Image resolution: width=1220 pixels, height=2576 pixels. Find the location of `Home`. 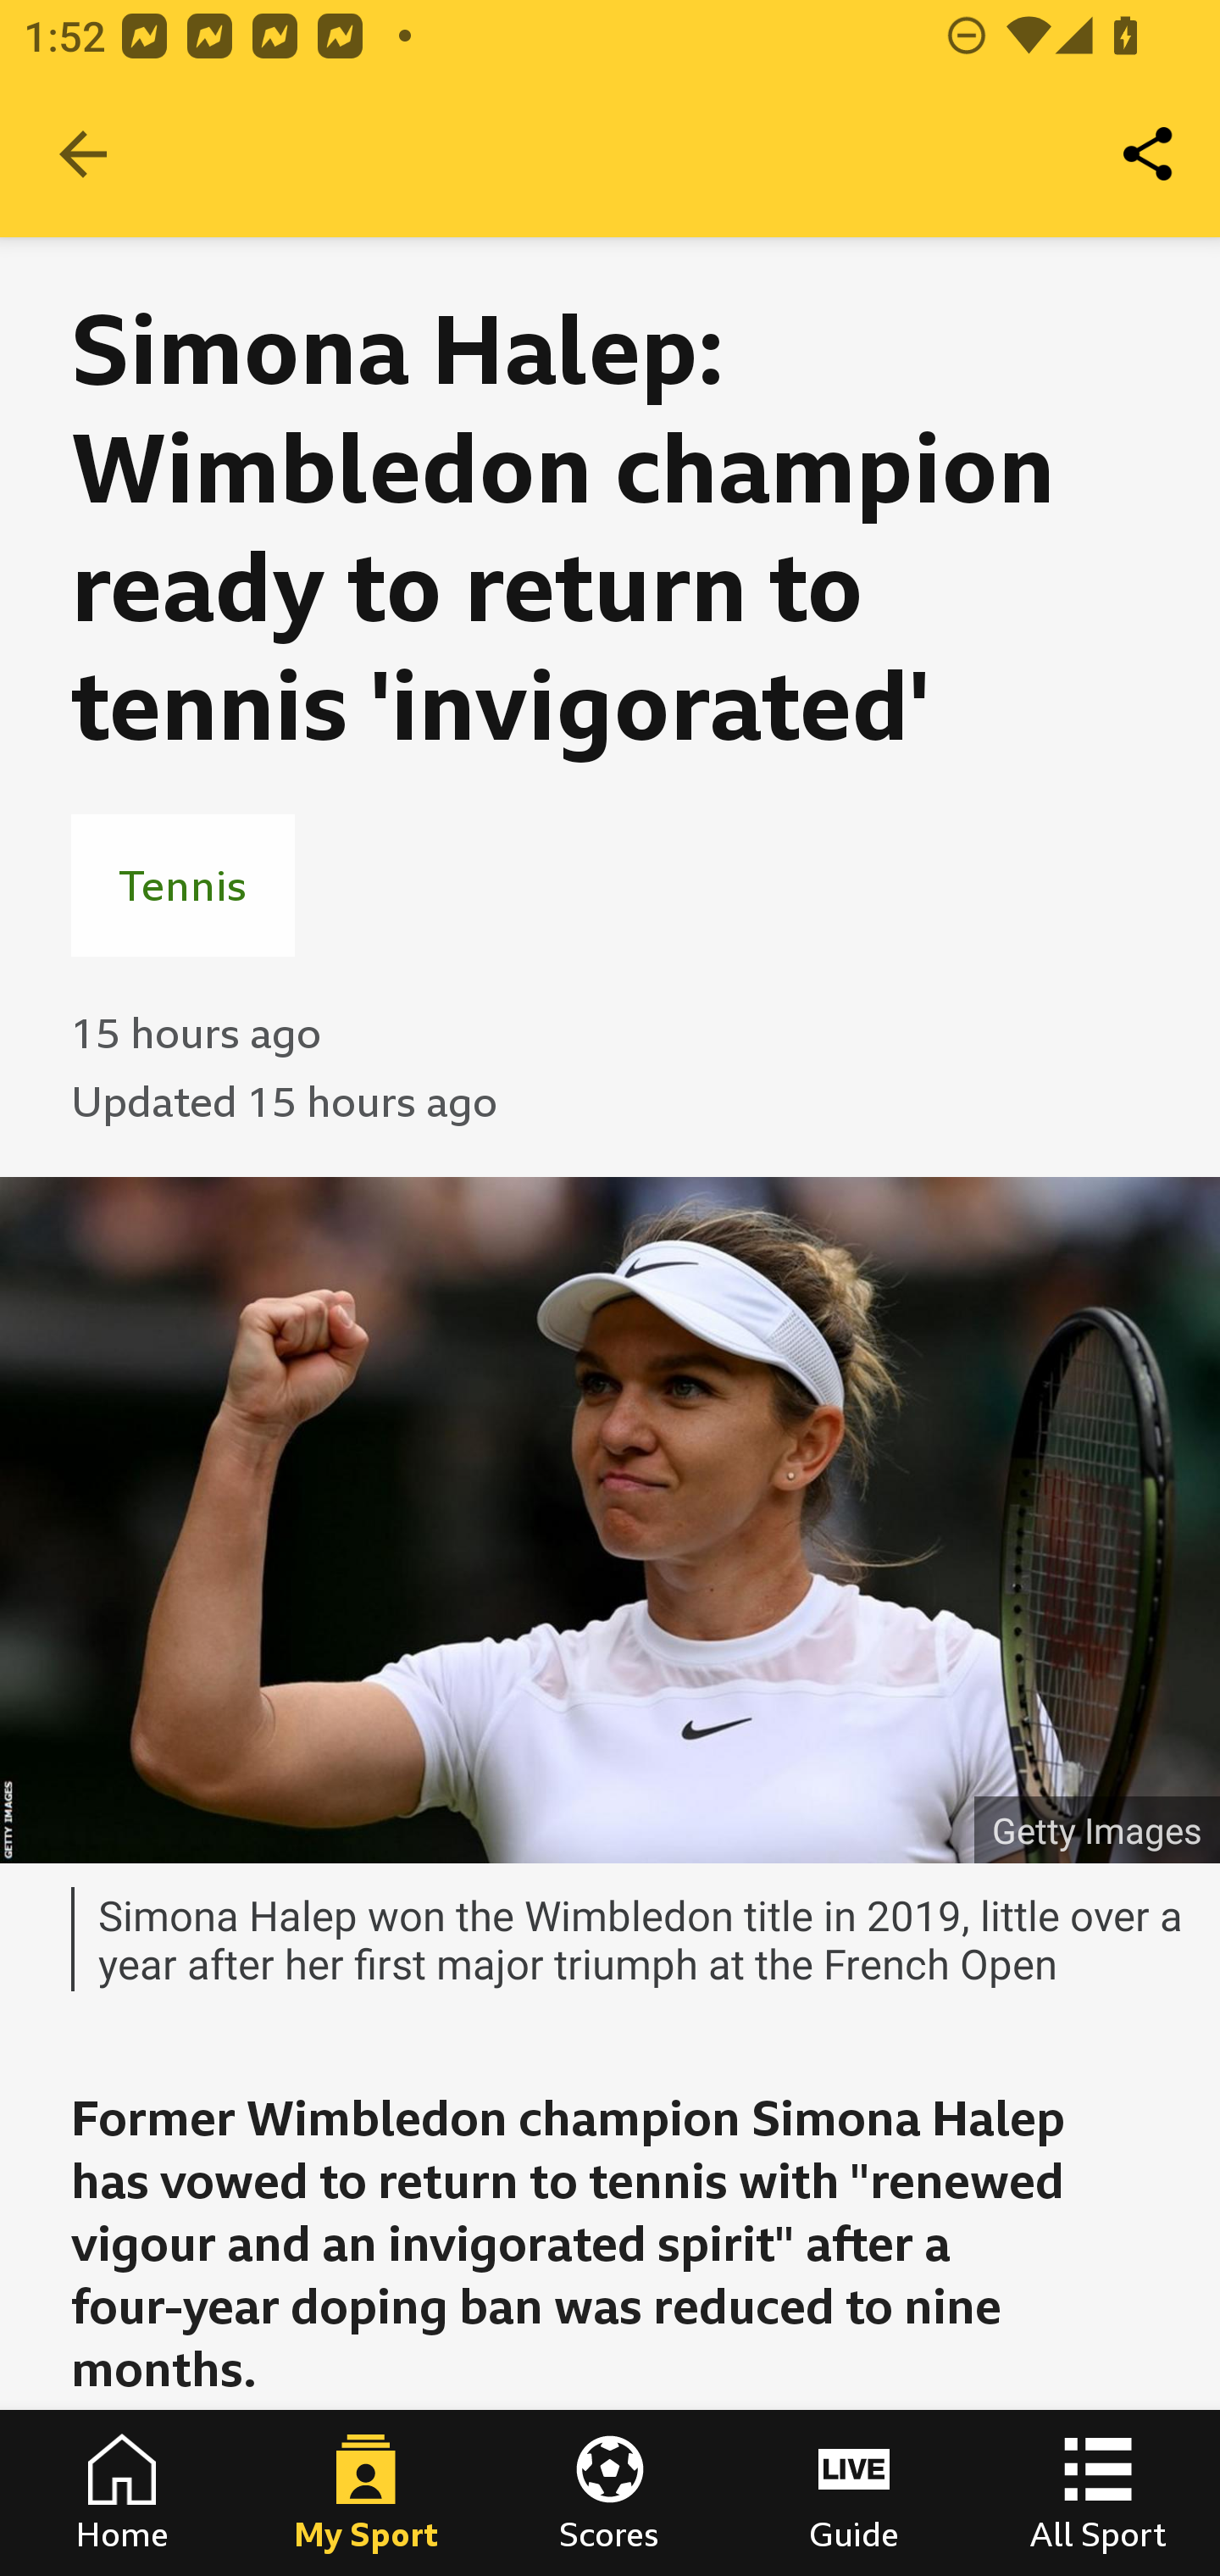

Home is located at coordinates (122, 2493).